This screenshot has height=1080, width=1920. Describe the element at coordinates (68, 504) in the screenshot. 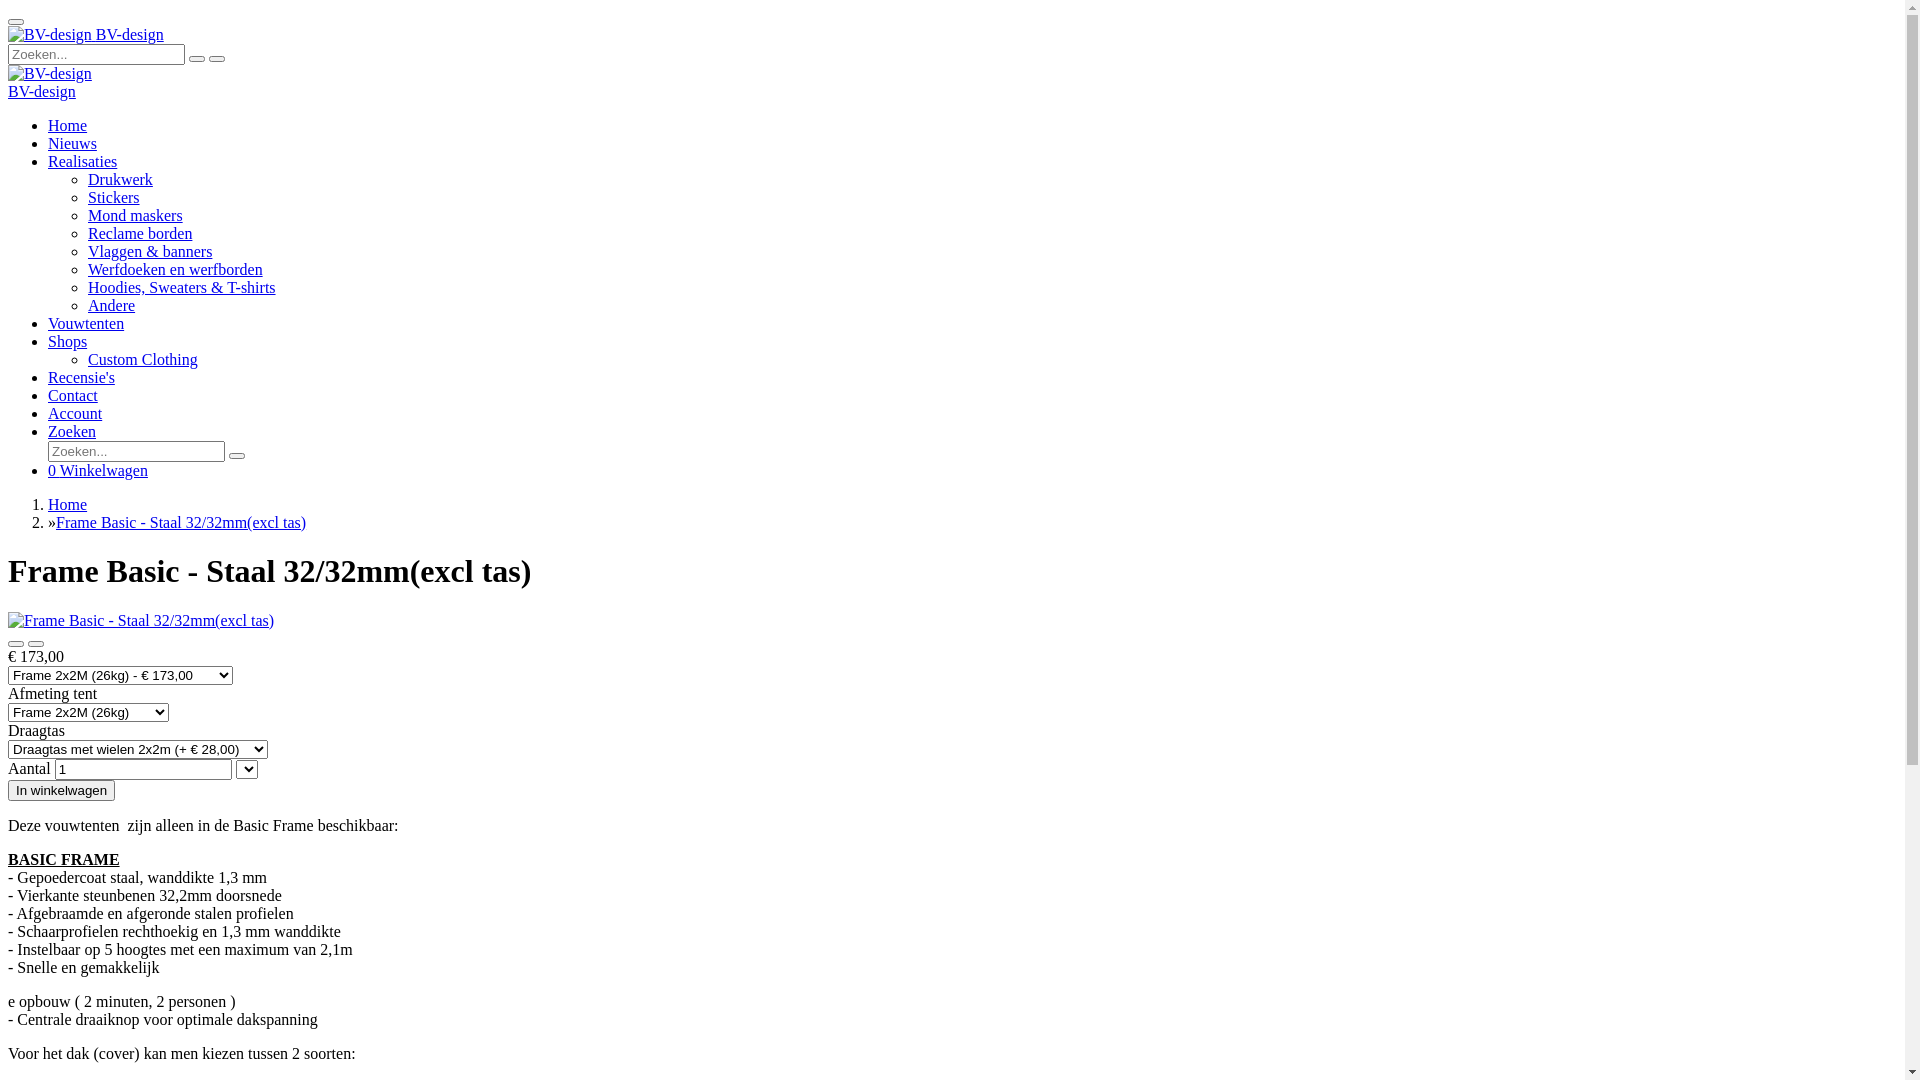

I see `Home` at that location.